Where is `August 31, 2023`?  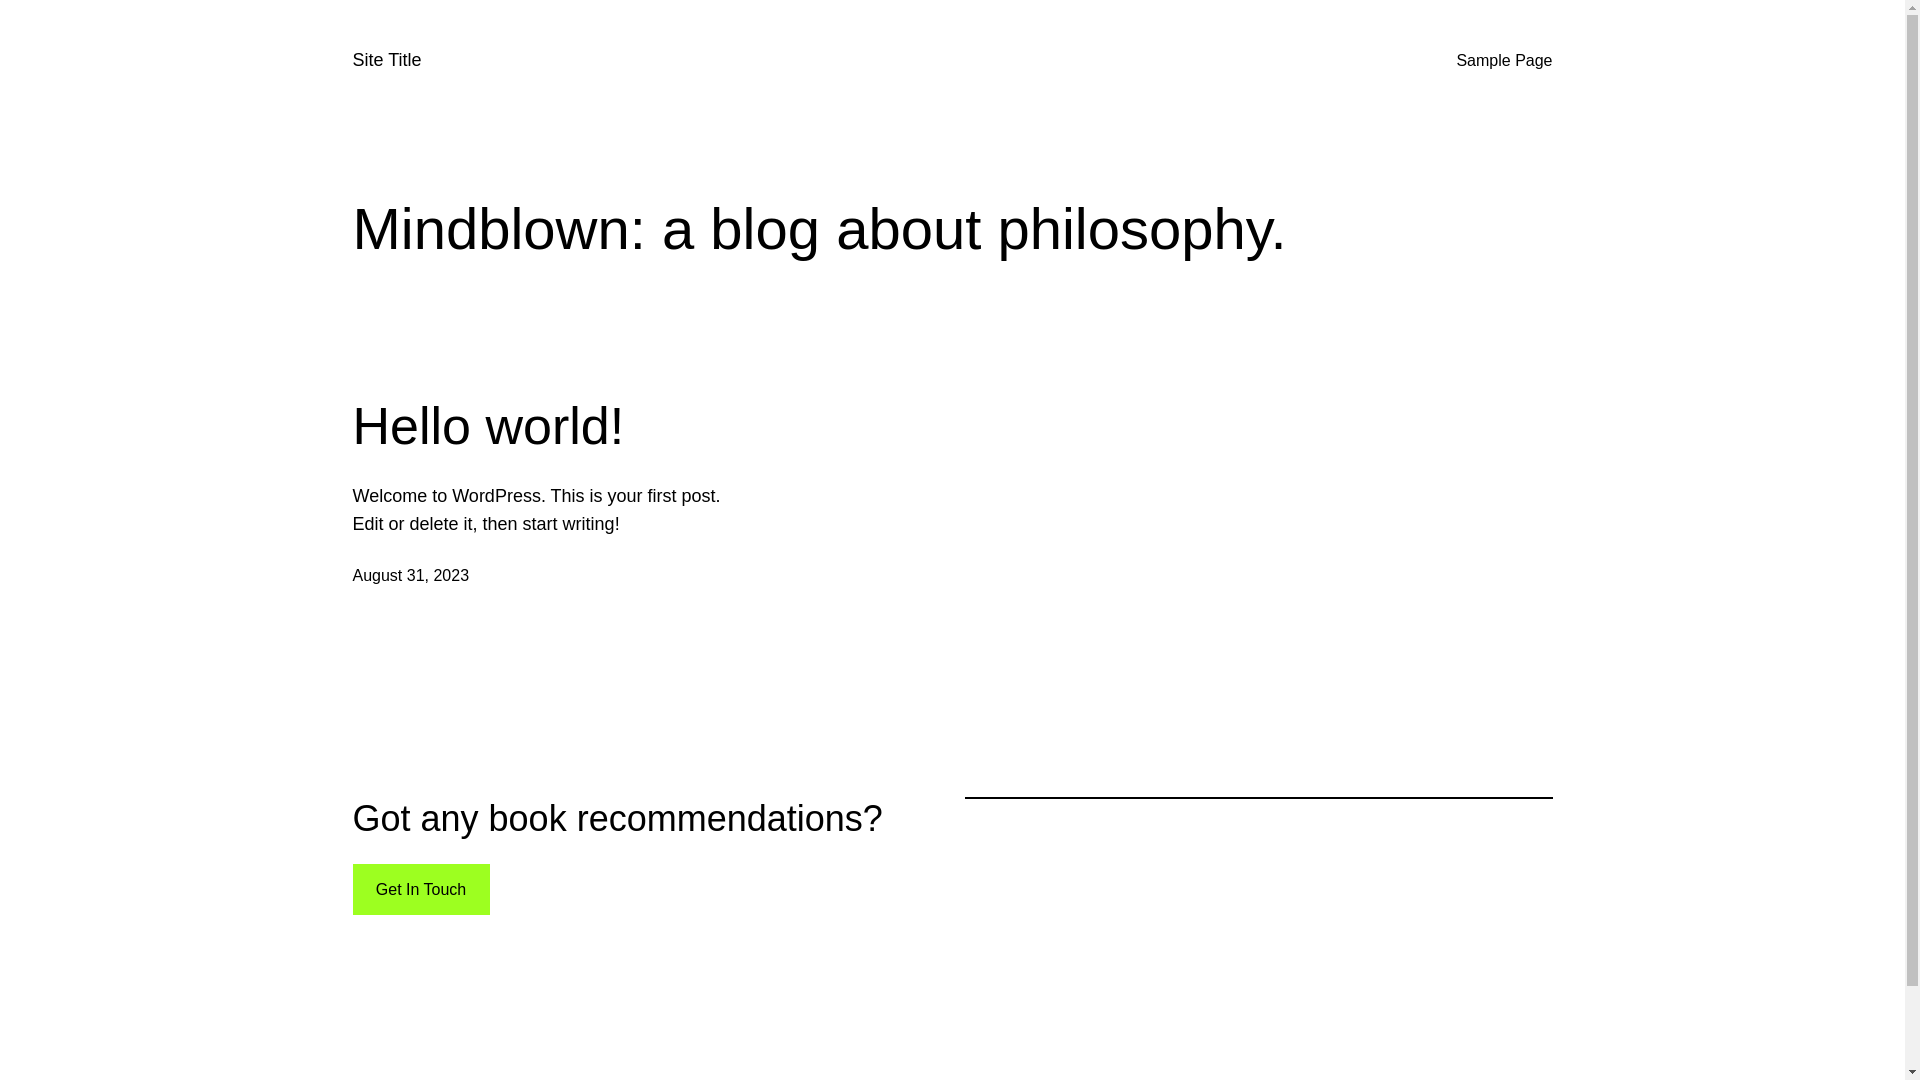
August 31, 2023 is located at coordinates (410, 576).